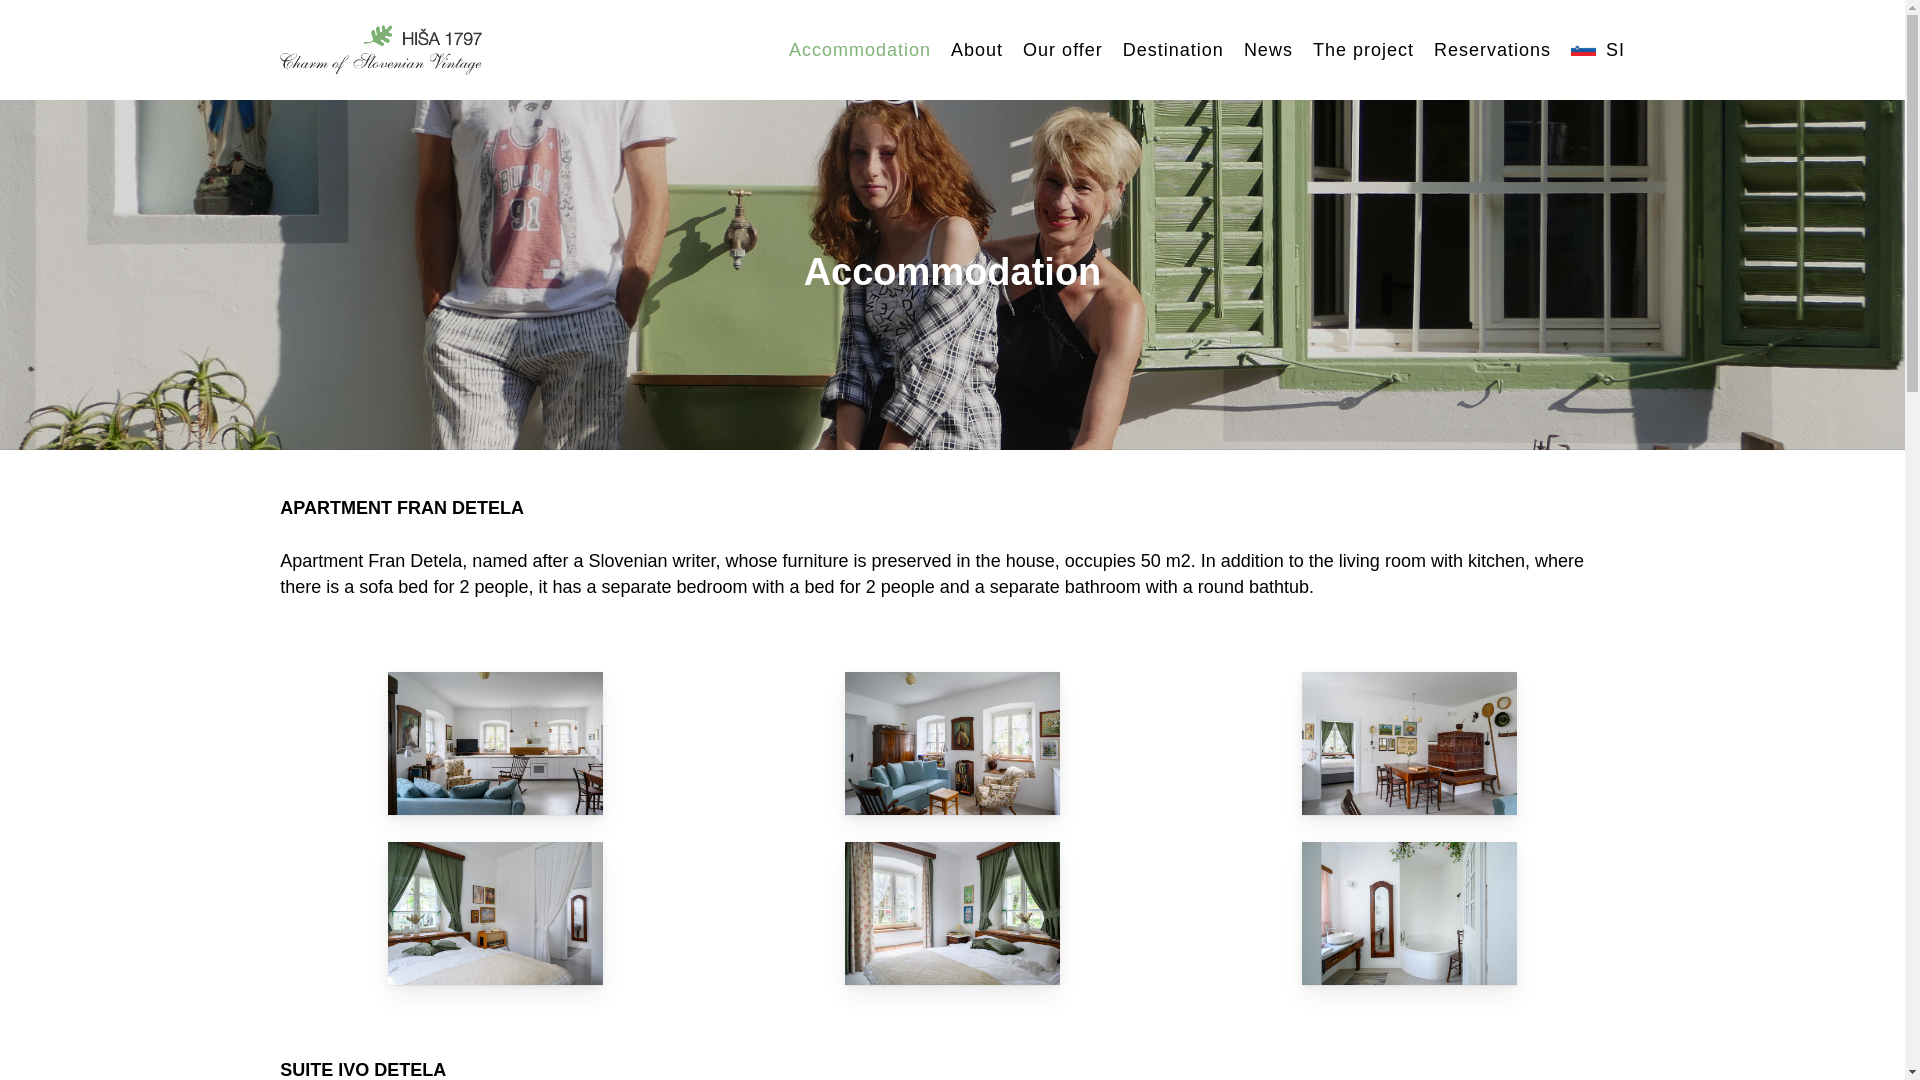 This screenshot has width=1920, height=1080. I want to click on About, so click(976, 50).